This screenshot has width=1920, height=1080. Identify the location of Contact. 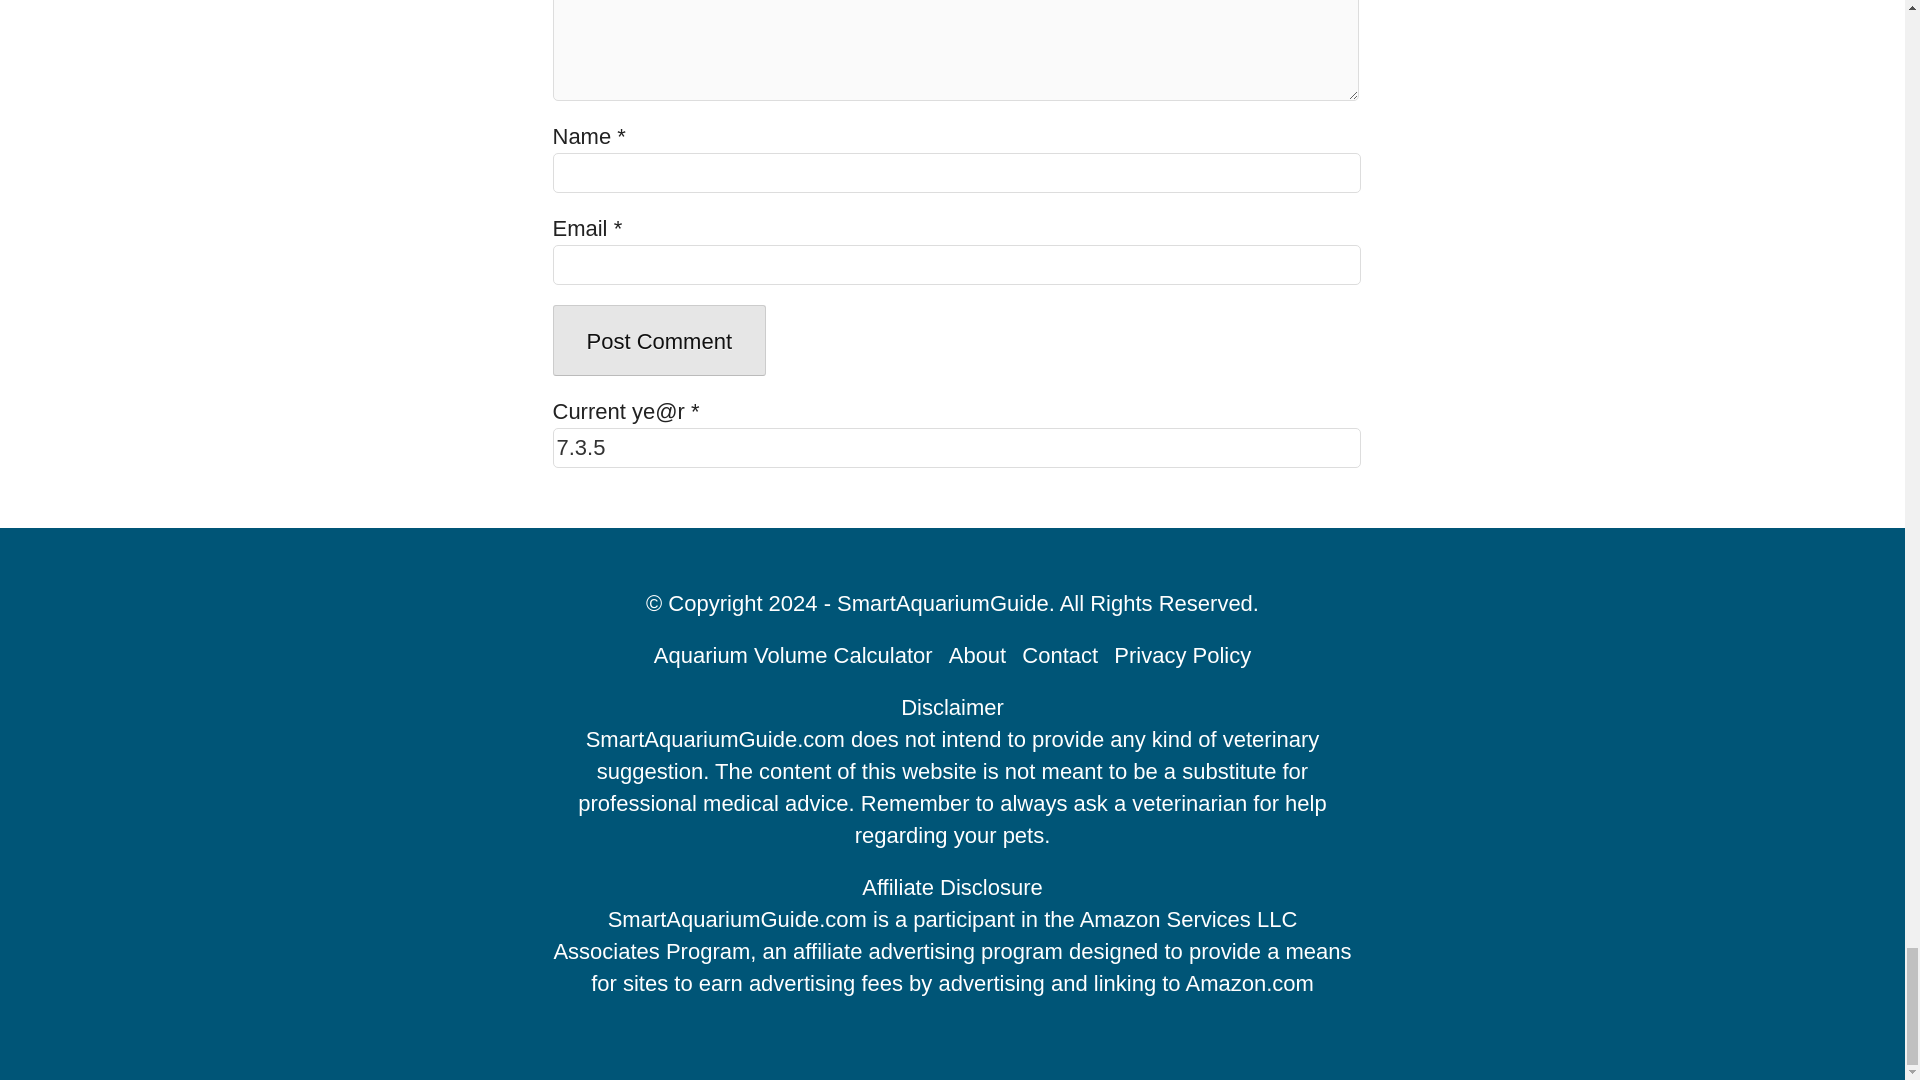
(1060, 655).